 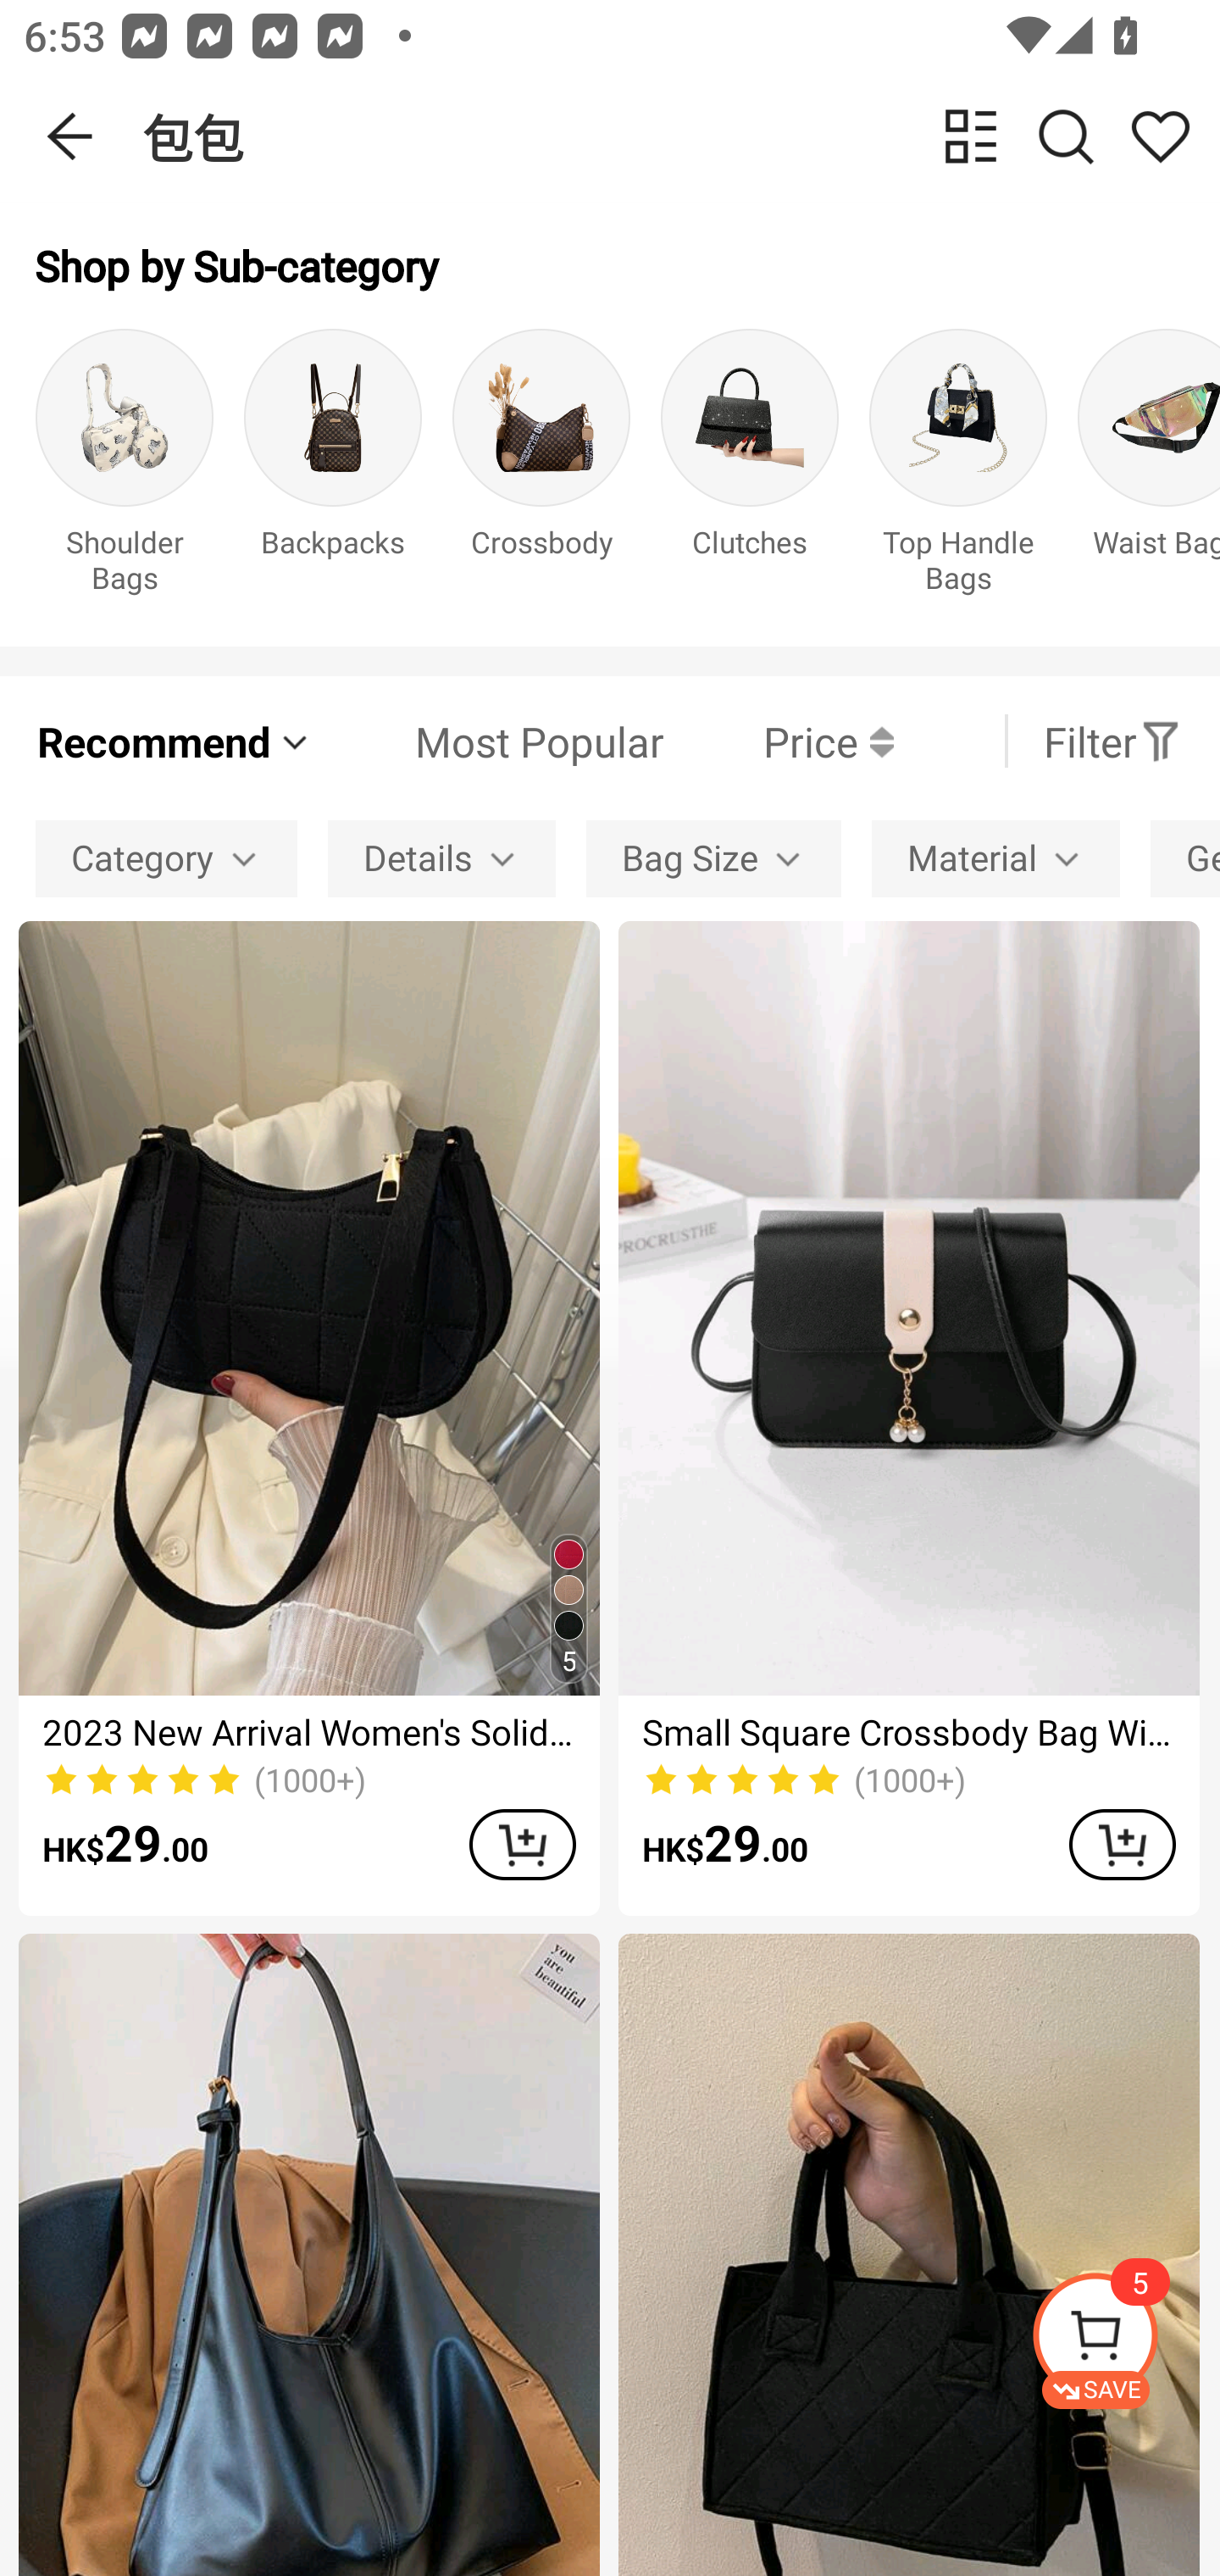 What do you see at coordinates (489, 741) in the screenshot?
I see `Most Popular` at bounding box center [489, 741].